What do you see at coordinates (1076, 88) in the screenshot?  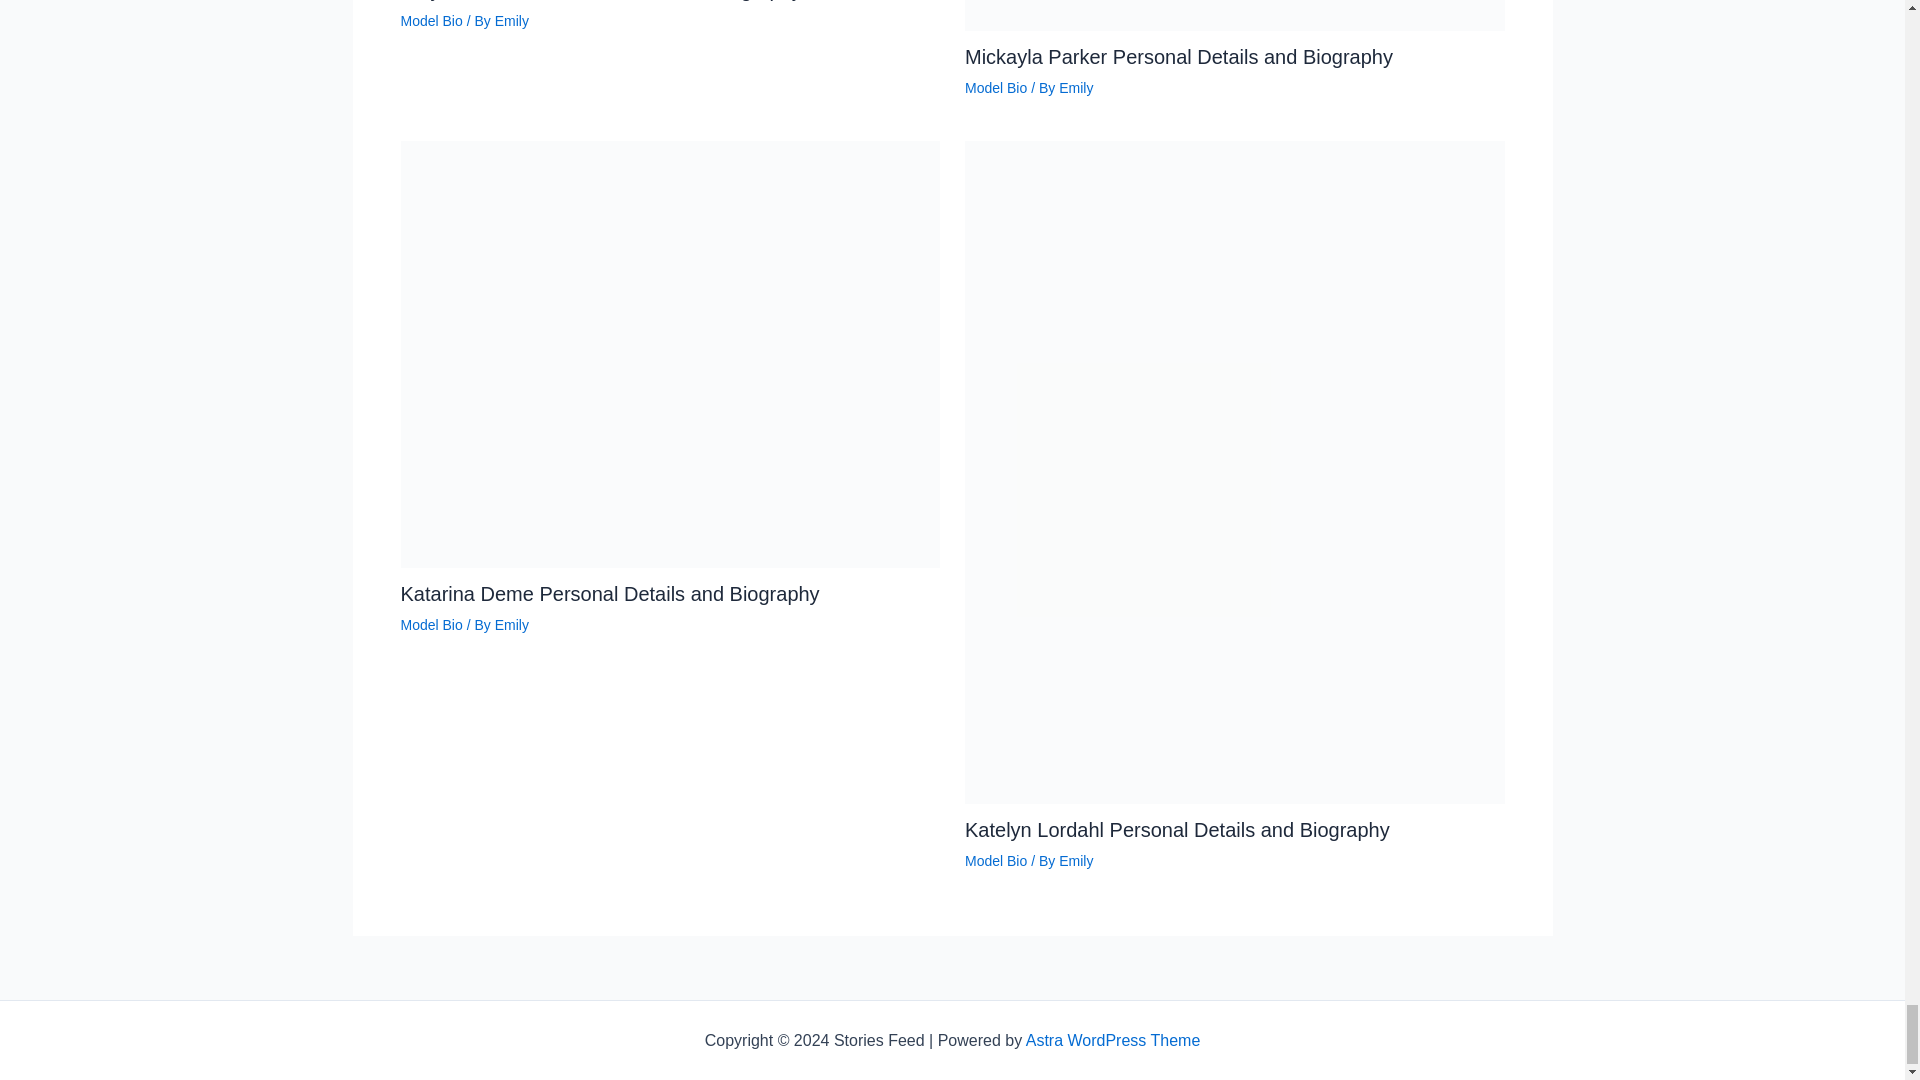 I see `Emily` at bounding box center [1076, 88].